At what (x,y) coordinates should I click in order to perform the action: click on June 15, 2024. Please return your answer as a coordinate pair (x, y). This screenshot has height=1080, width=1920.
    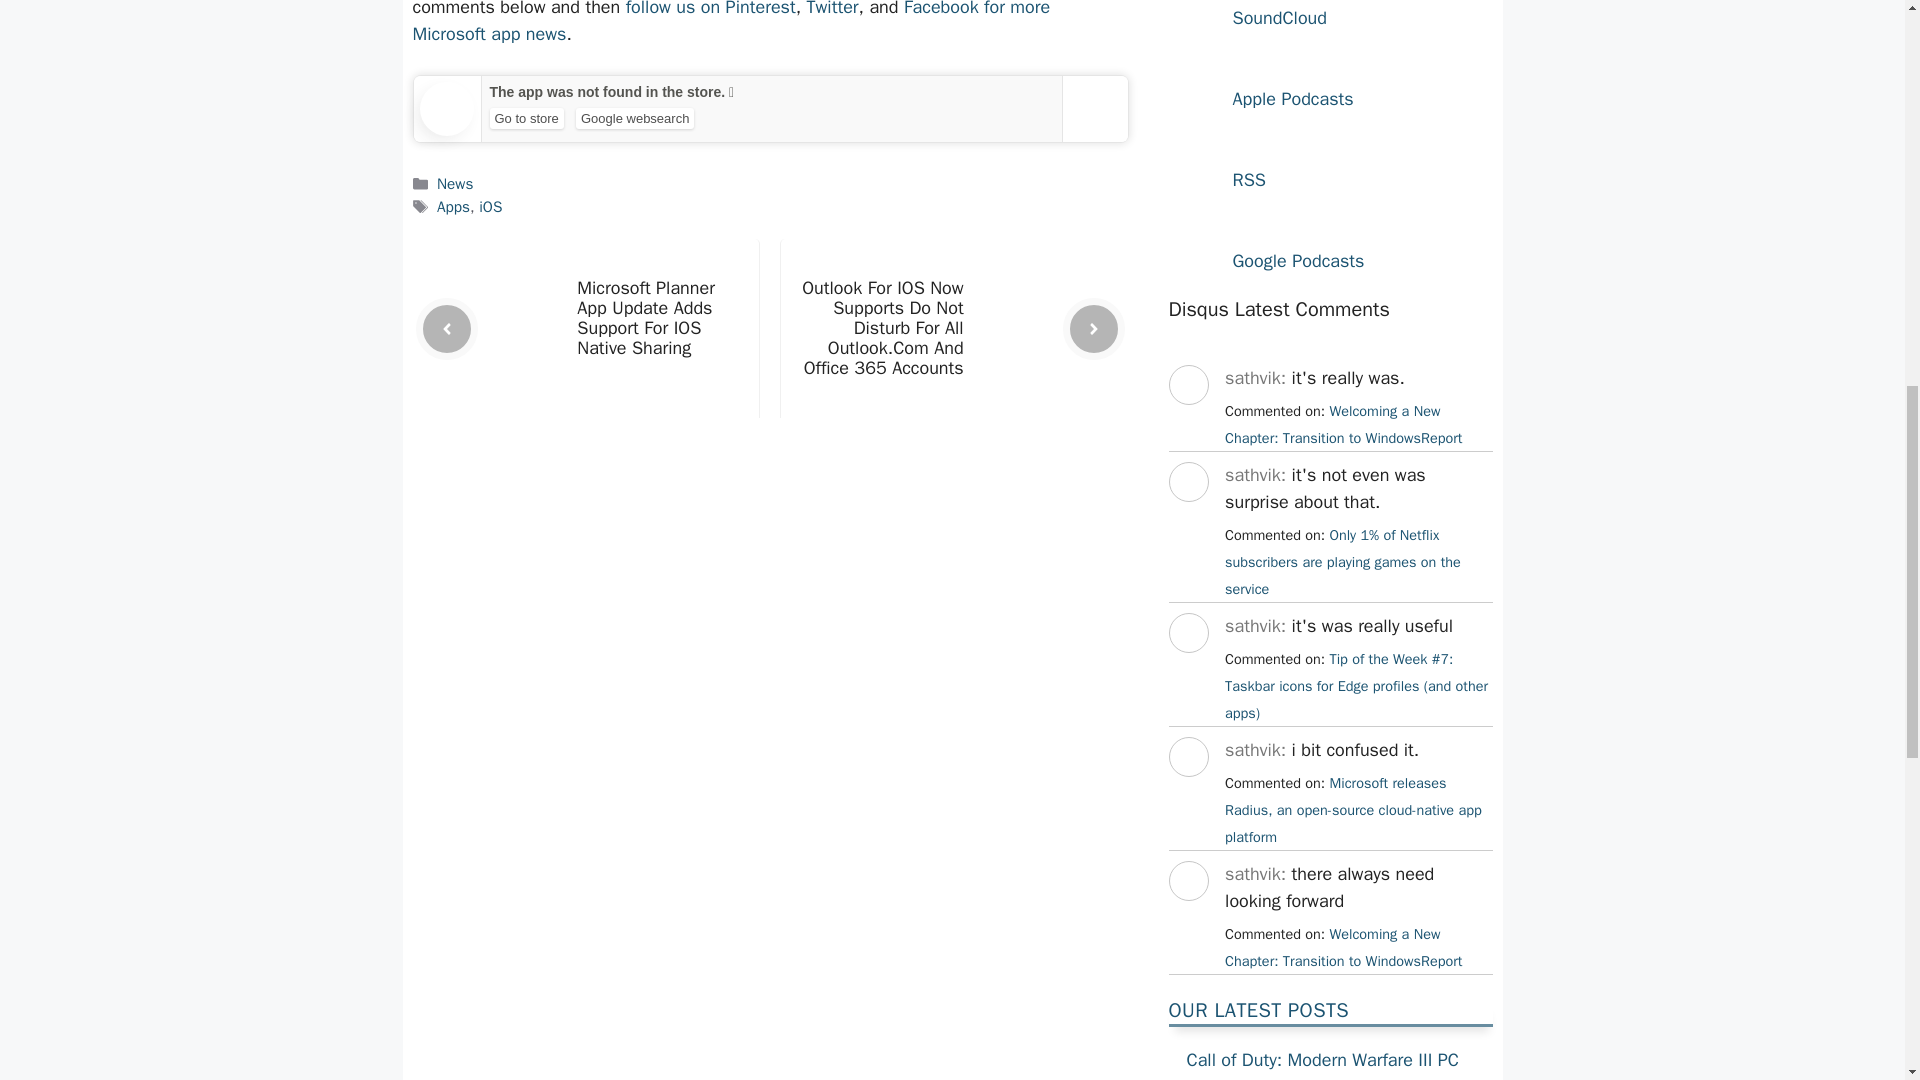
    Looking at the image, I should click on (1353, 810).